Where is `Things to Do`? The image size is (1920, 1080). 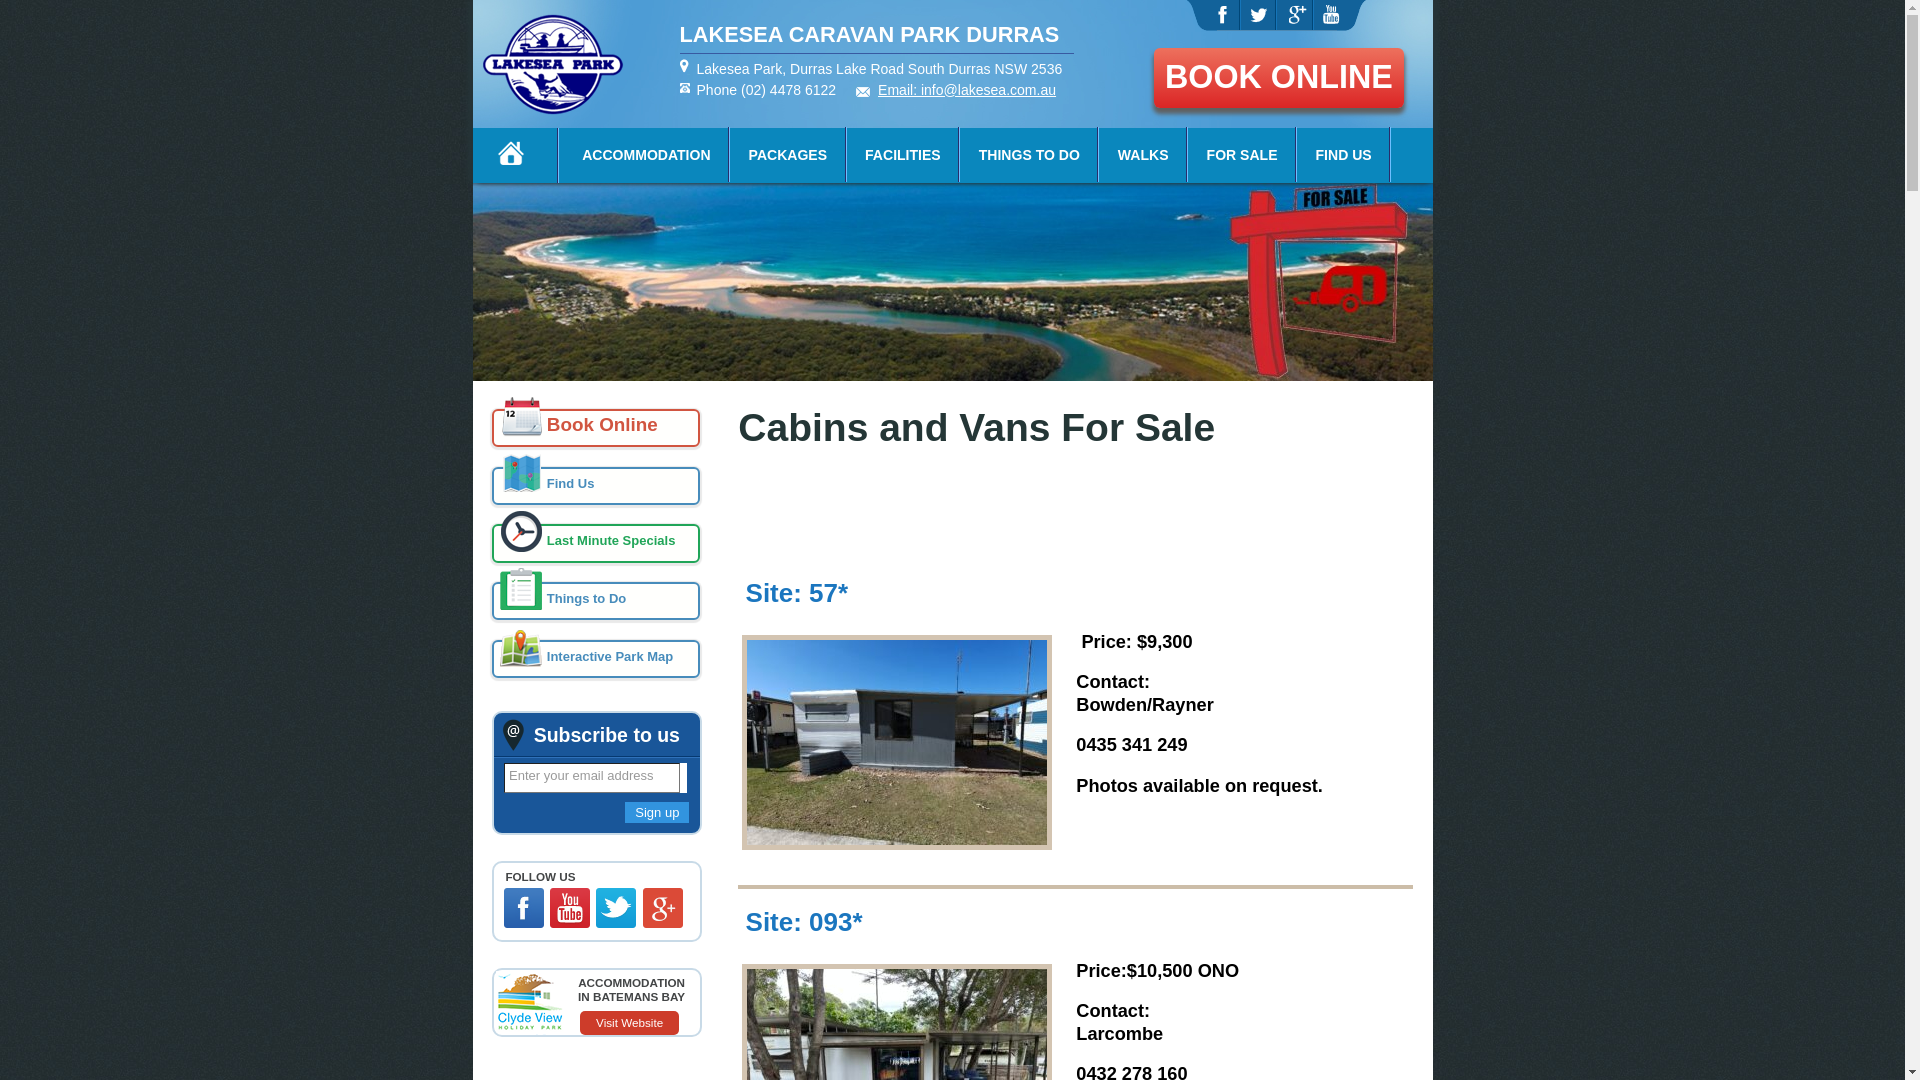
Things to Do is located at coordinates (596, 601).